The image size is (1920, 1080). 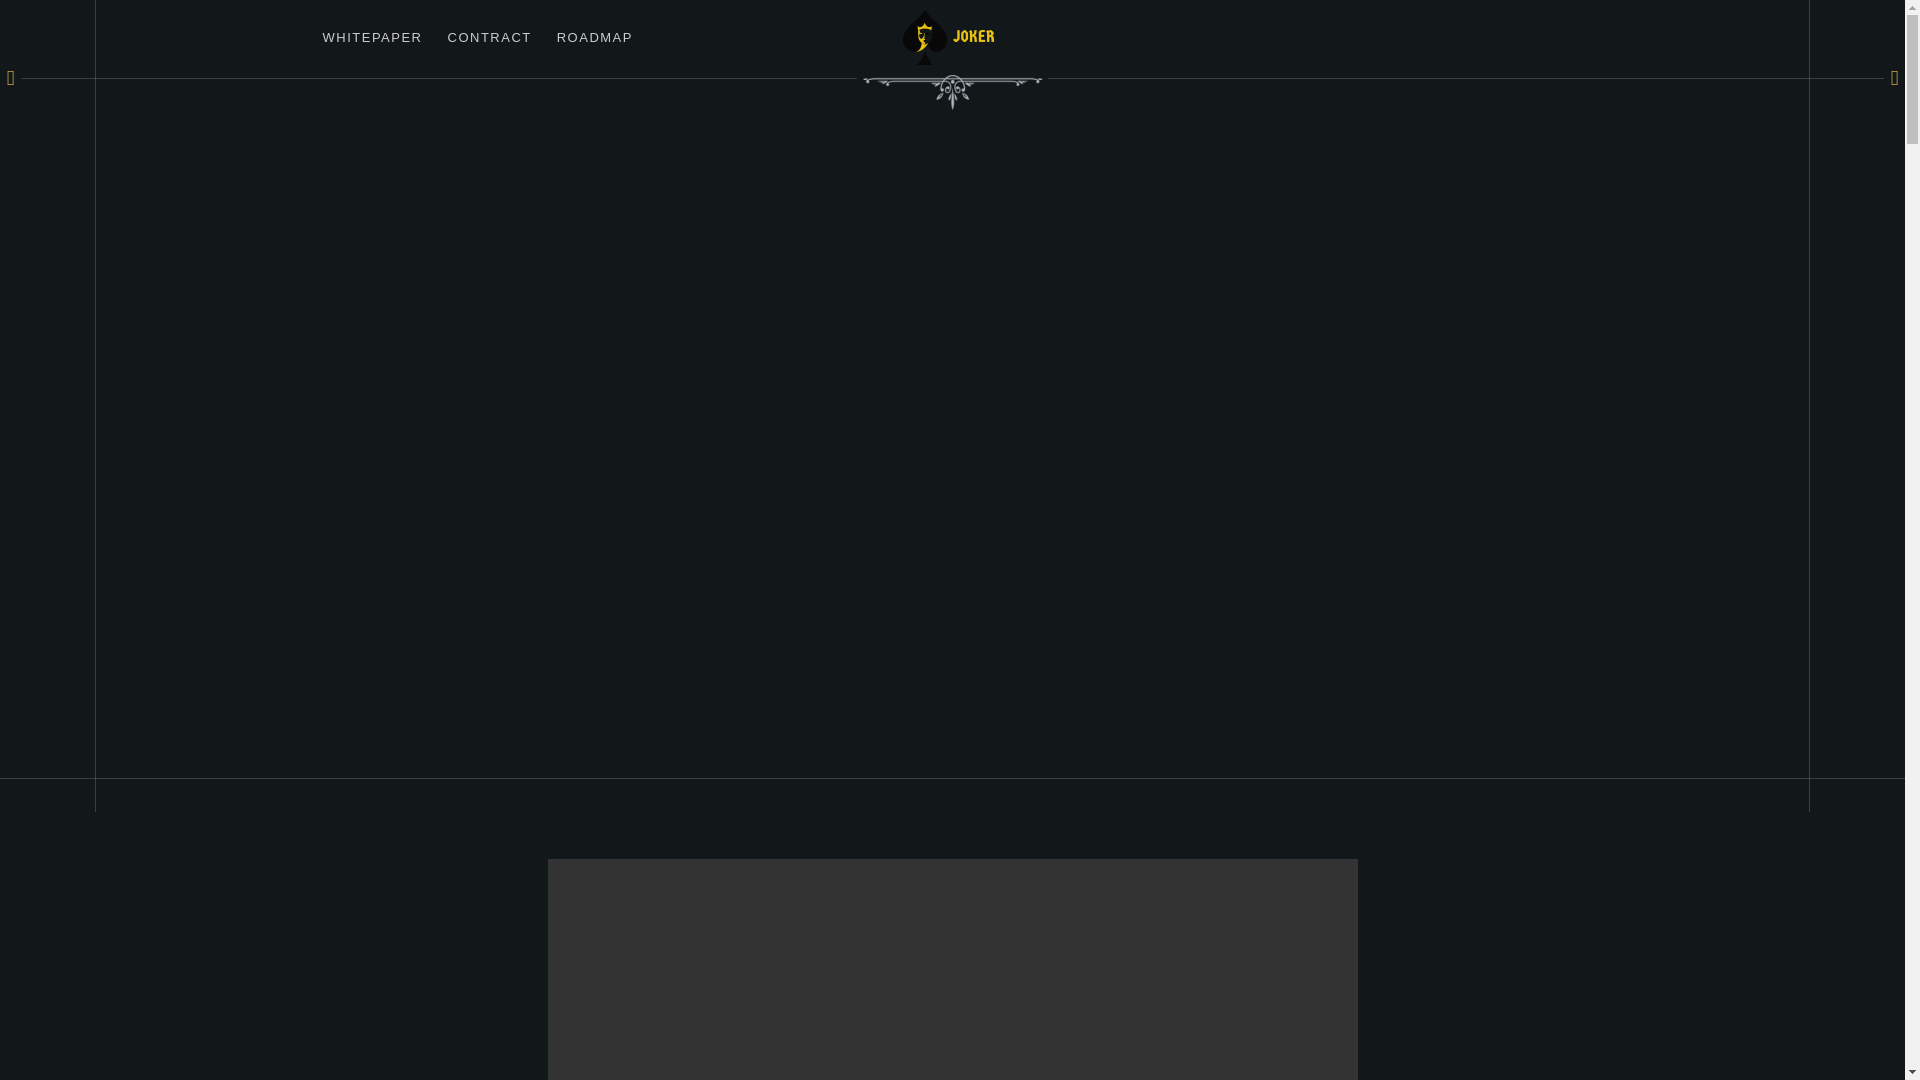 What do you see at coordinates (372, 37) in the screenshot?
I see `WHITEPAPER` at bounding box center [372, 37].